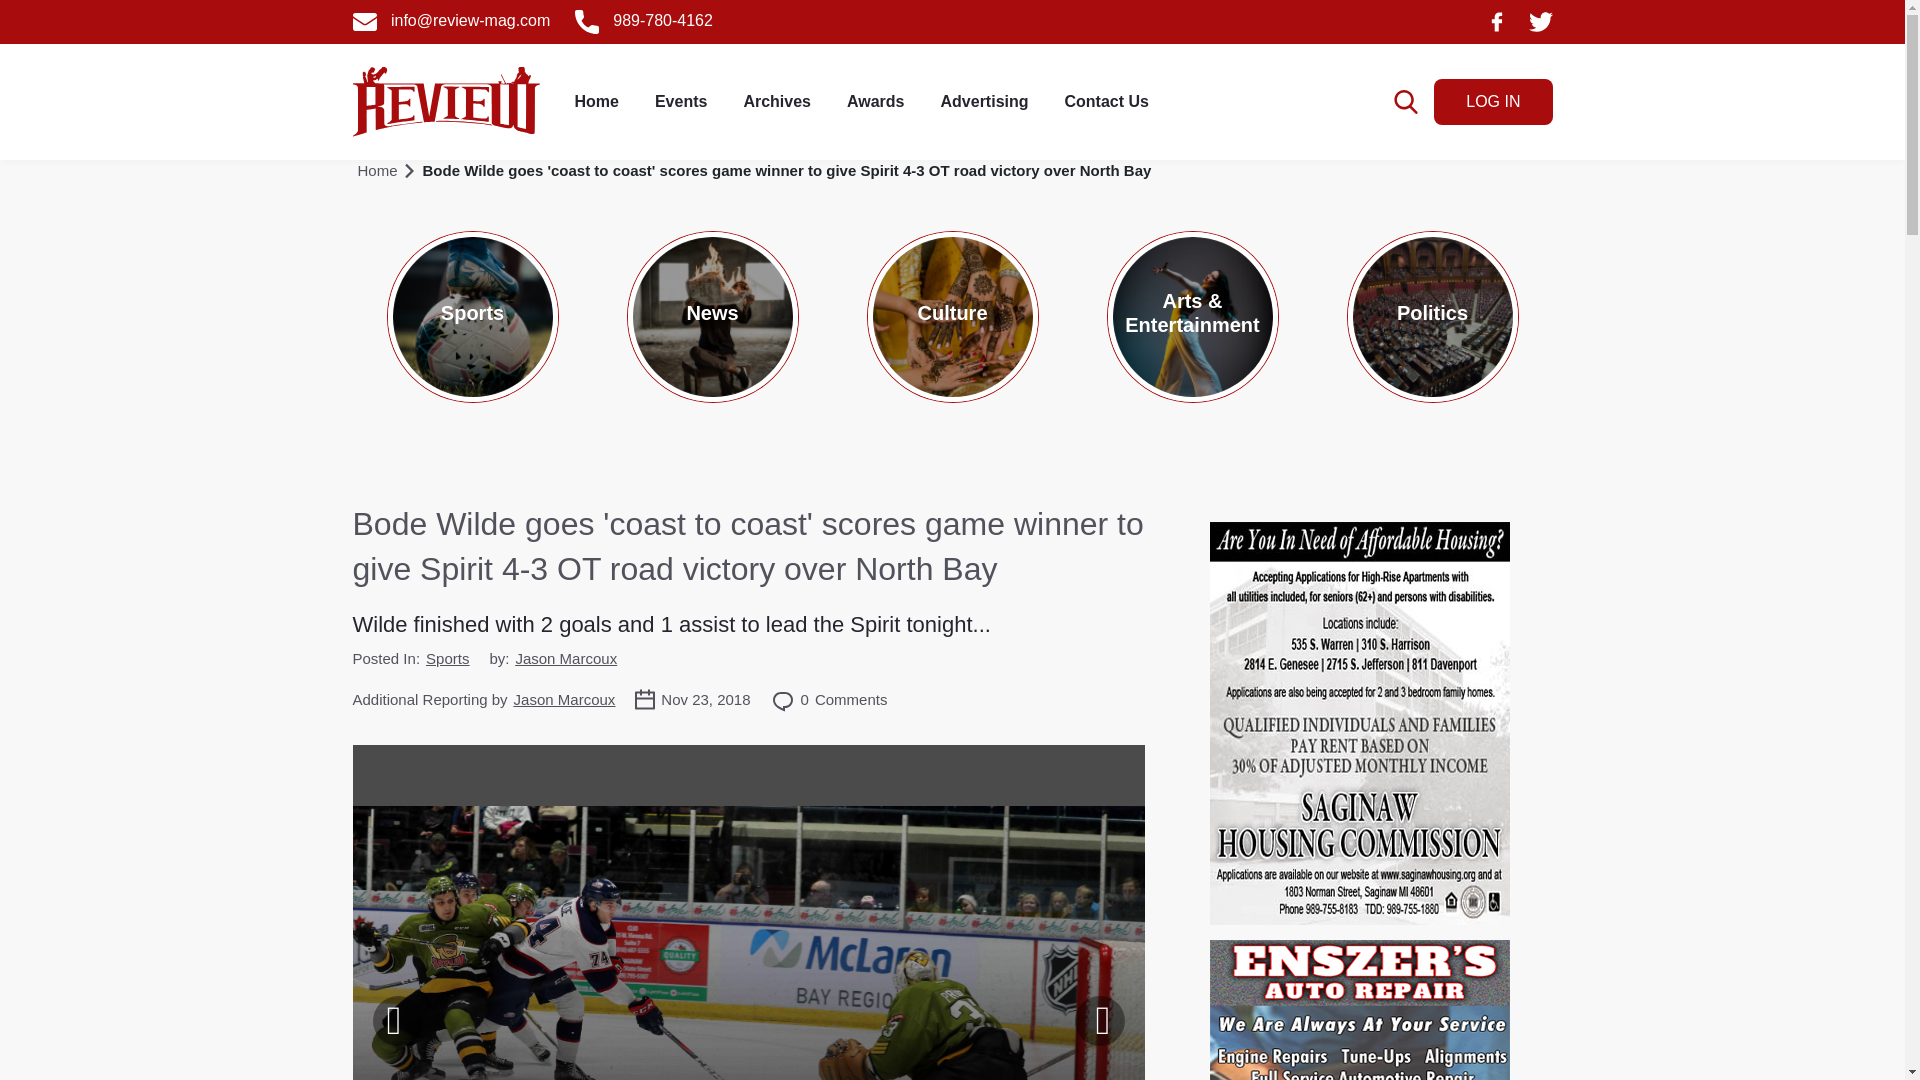 The width and height of the screenshot is (1920, 1080). What do you see at coordinates (1107, 102) in the screenshot?
I see `Contact Us` at bounding box center [1107, 102].